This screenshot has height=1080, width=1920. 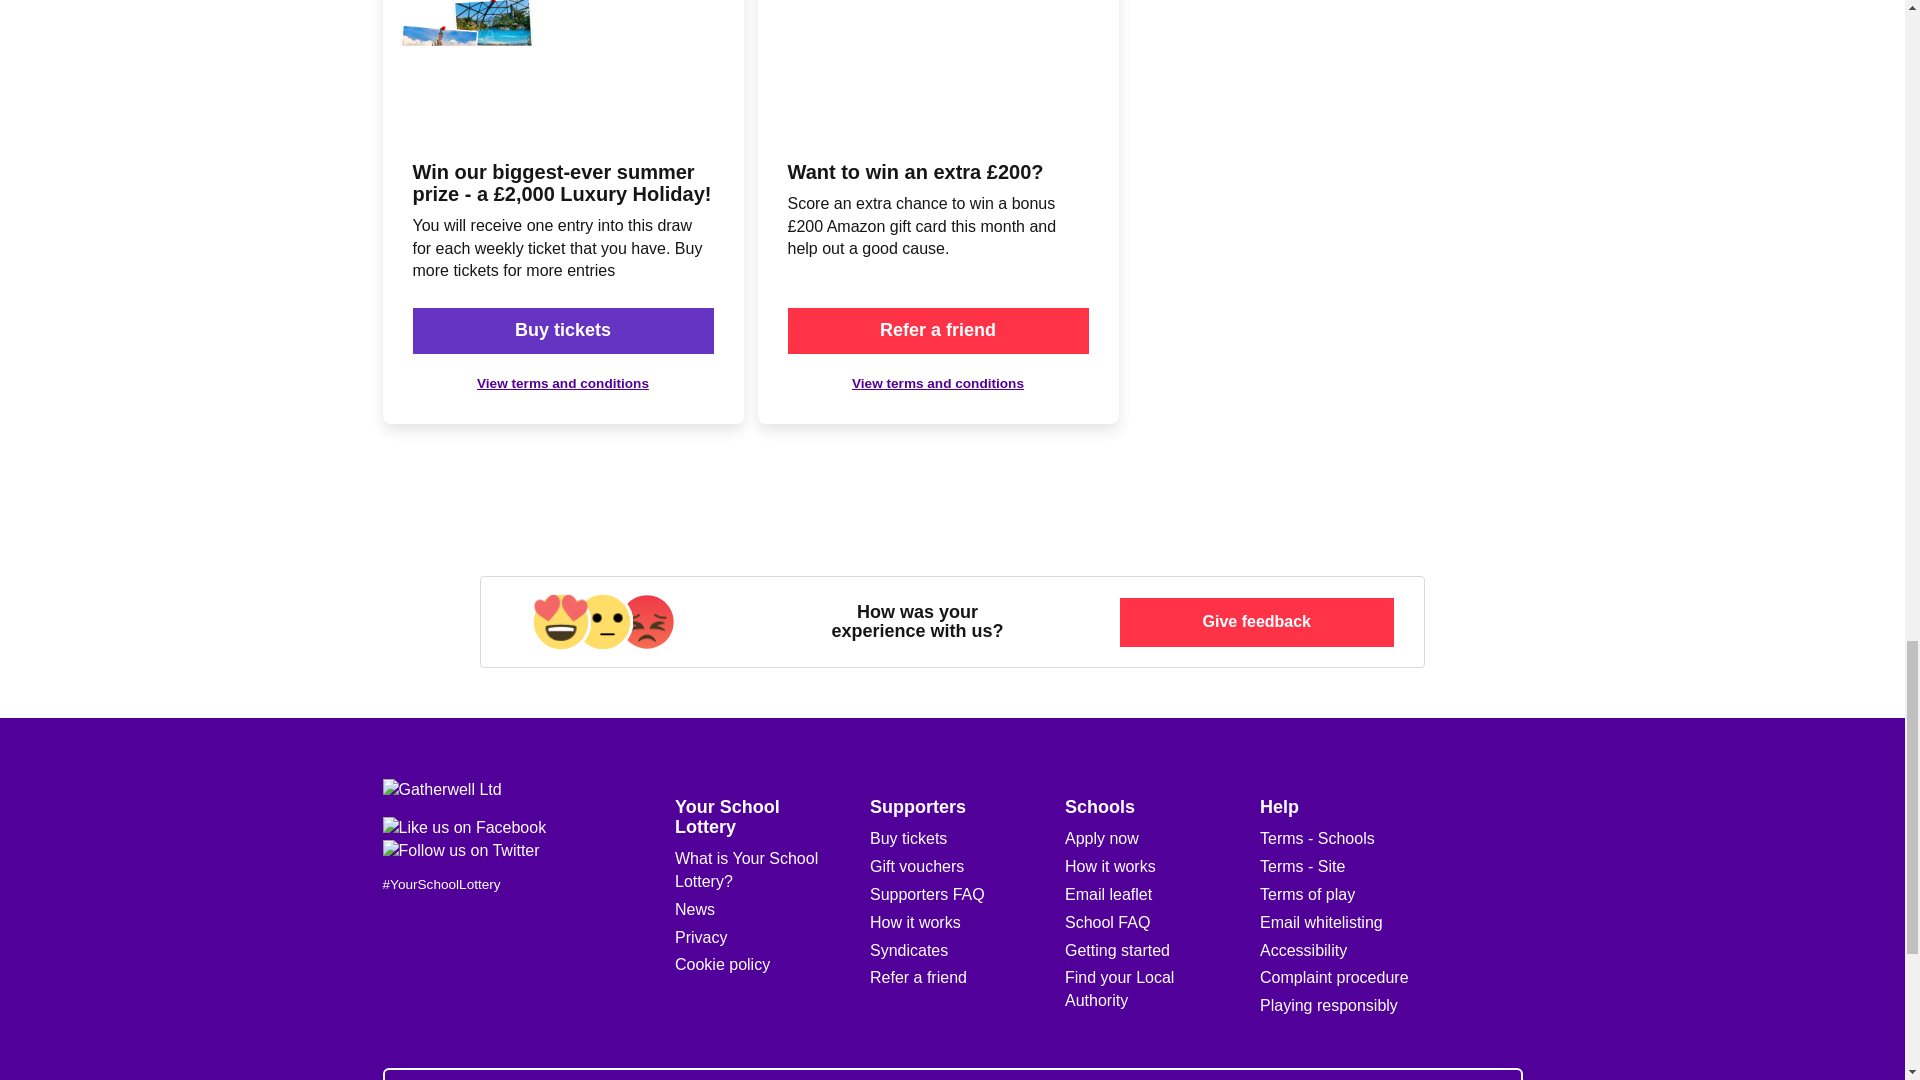 What do you see at coordinates (562, 383) in the screenshot?
I see `View terms and conditions` at bounding box center [562, 383].